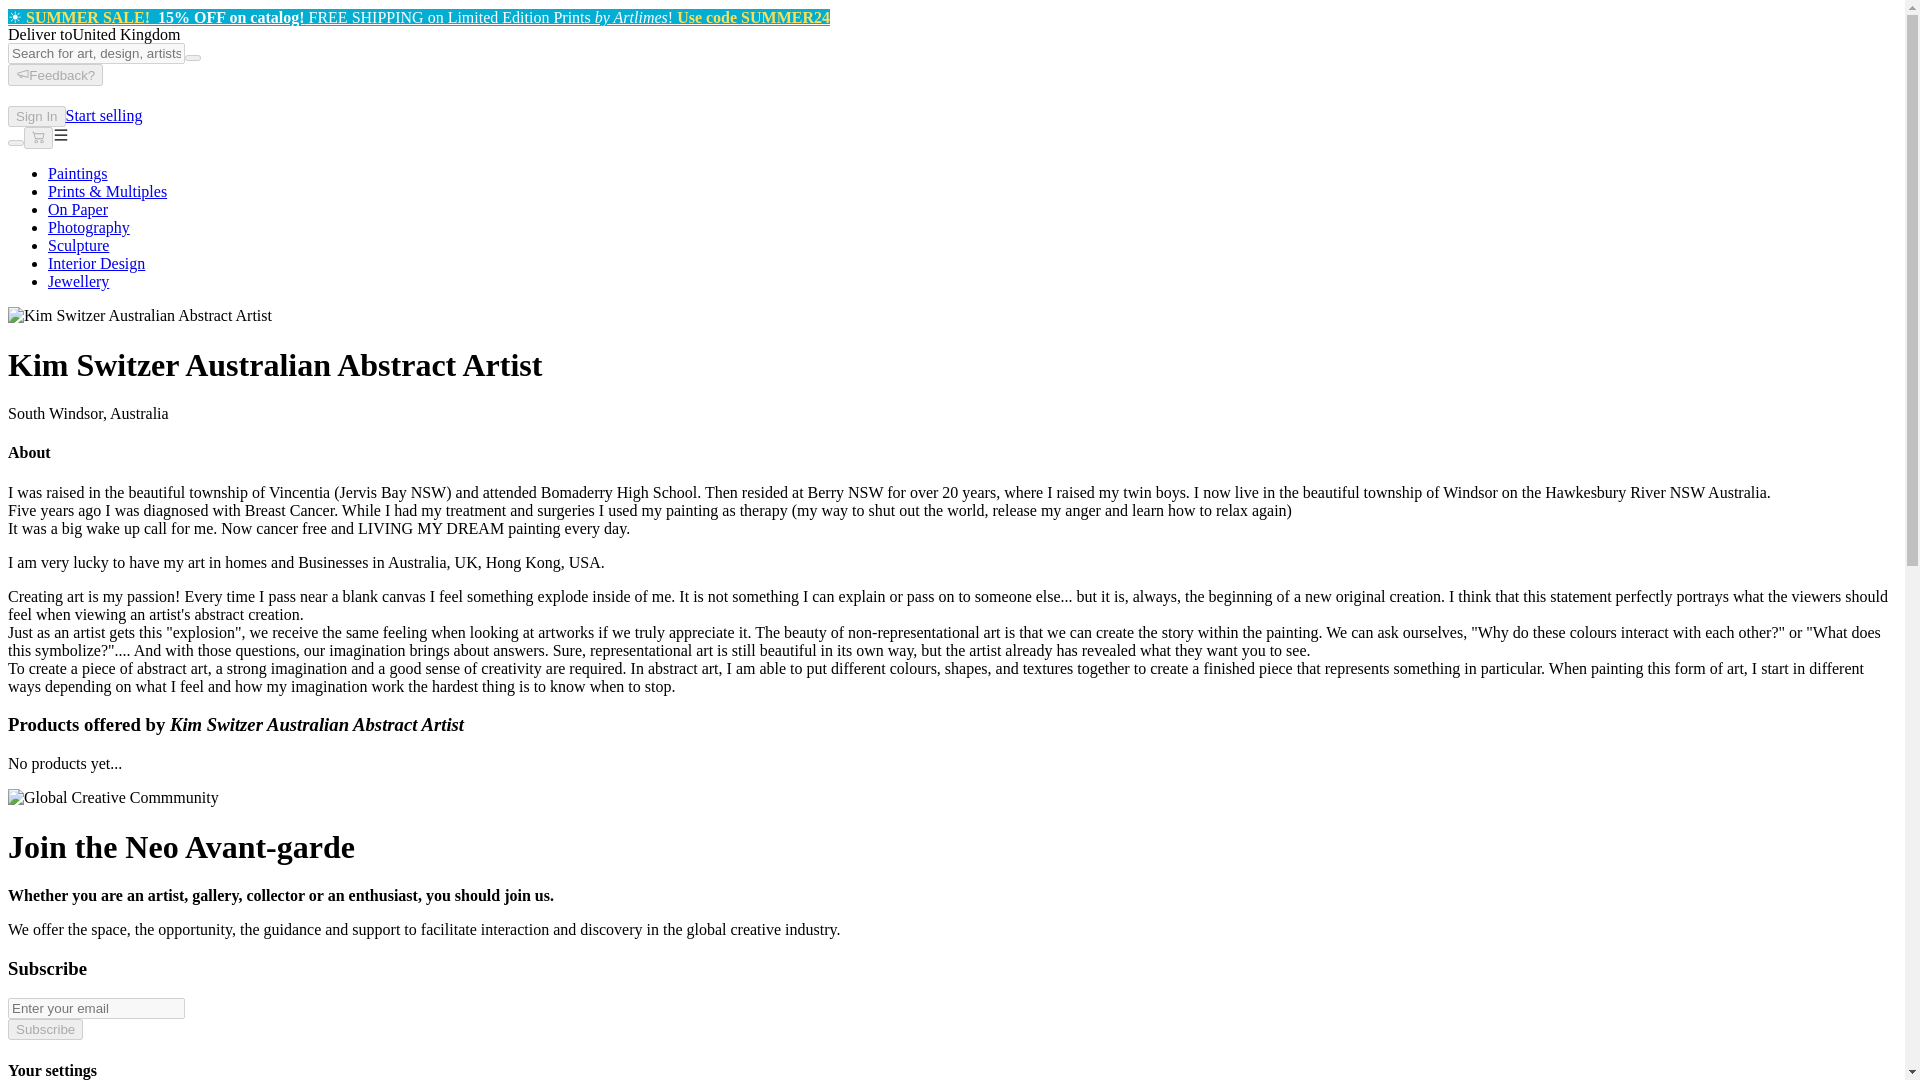 This screenshot has height=1080, width=1920. I want to click on On Paper, so click(78, 209).